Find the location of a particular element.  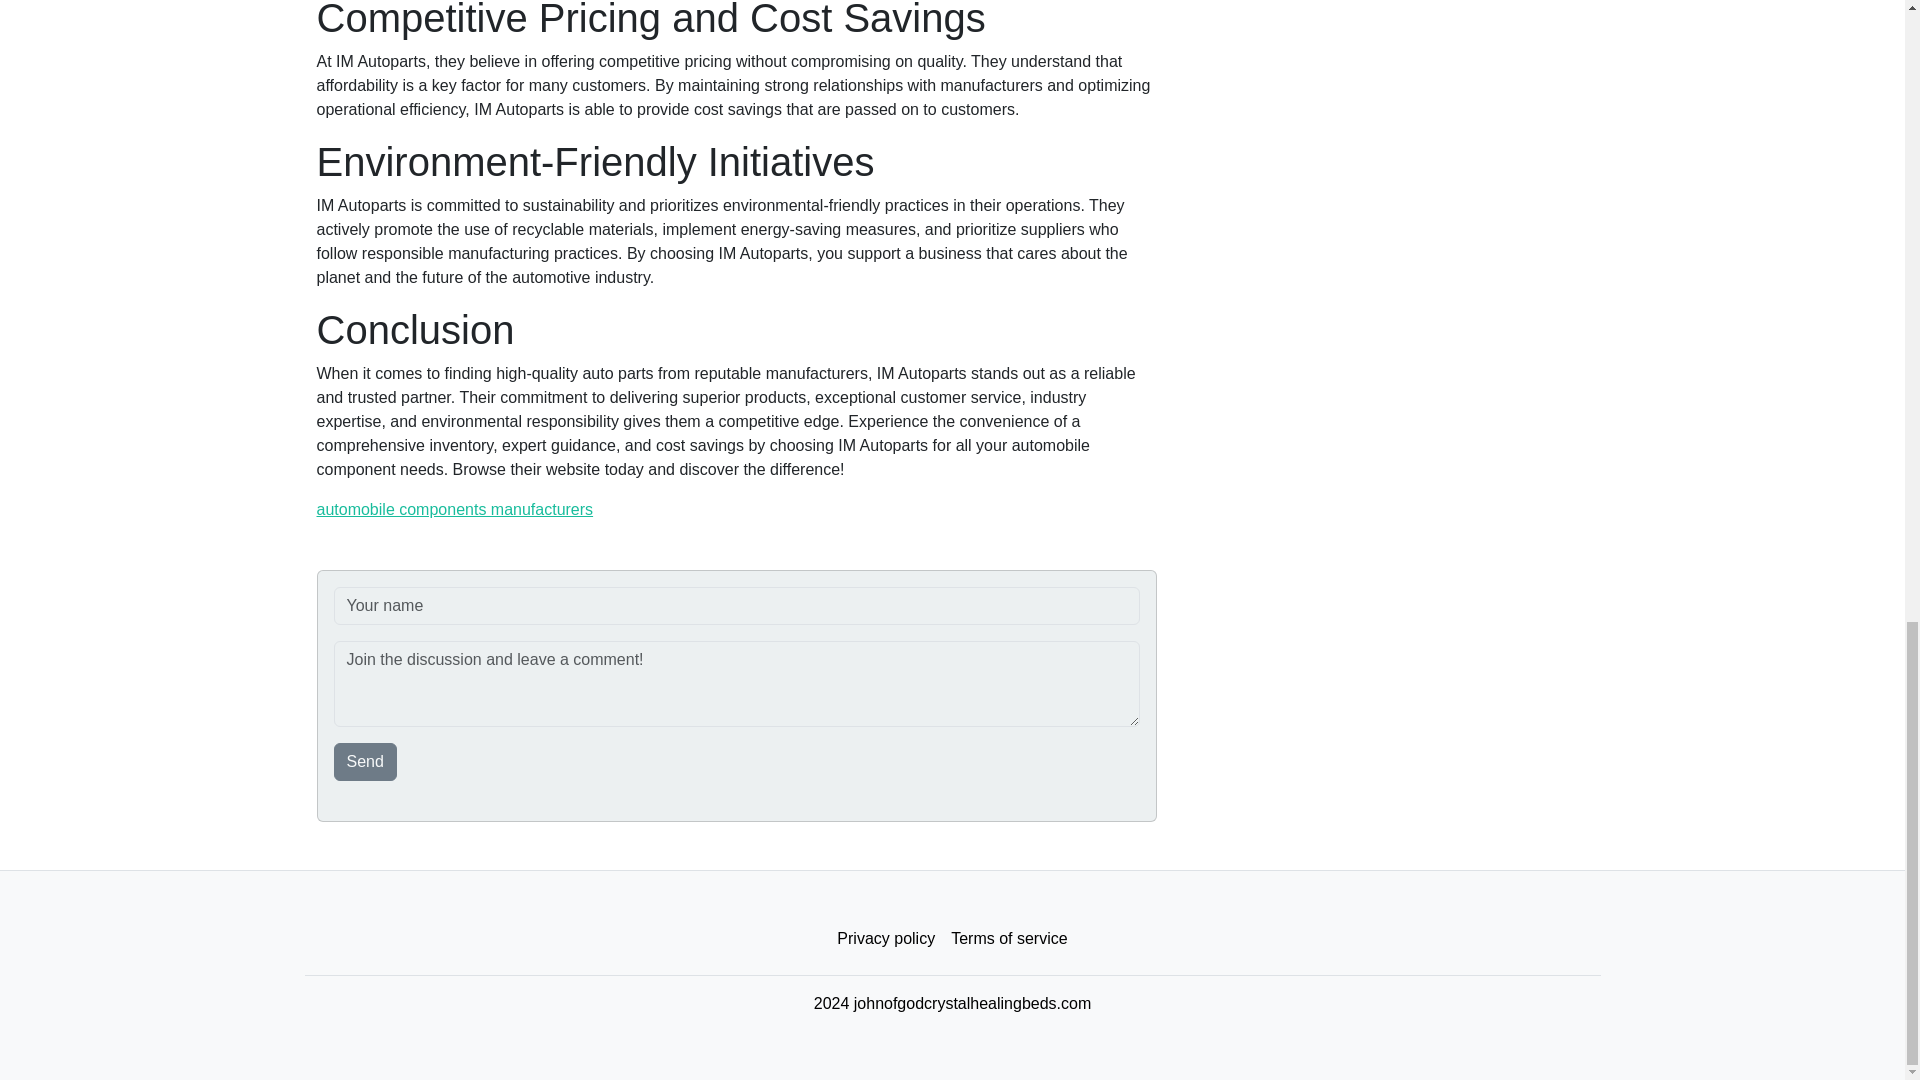

Send is located at coordinates (366, 762).